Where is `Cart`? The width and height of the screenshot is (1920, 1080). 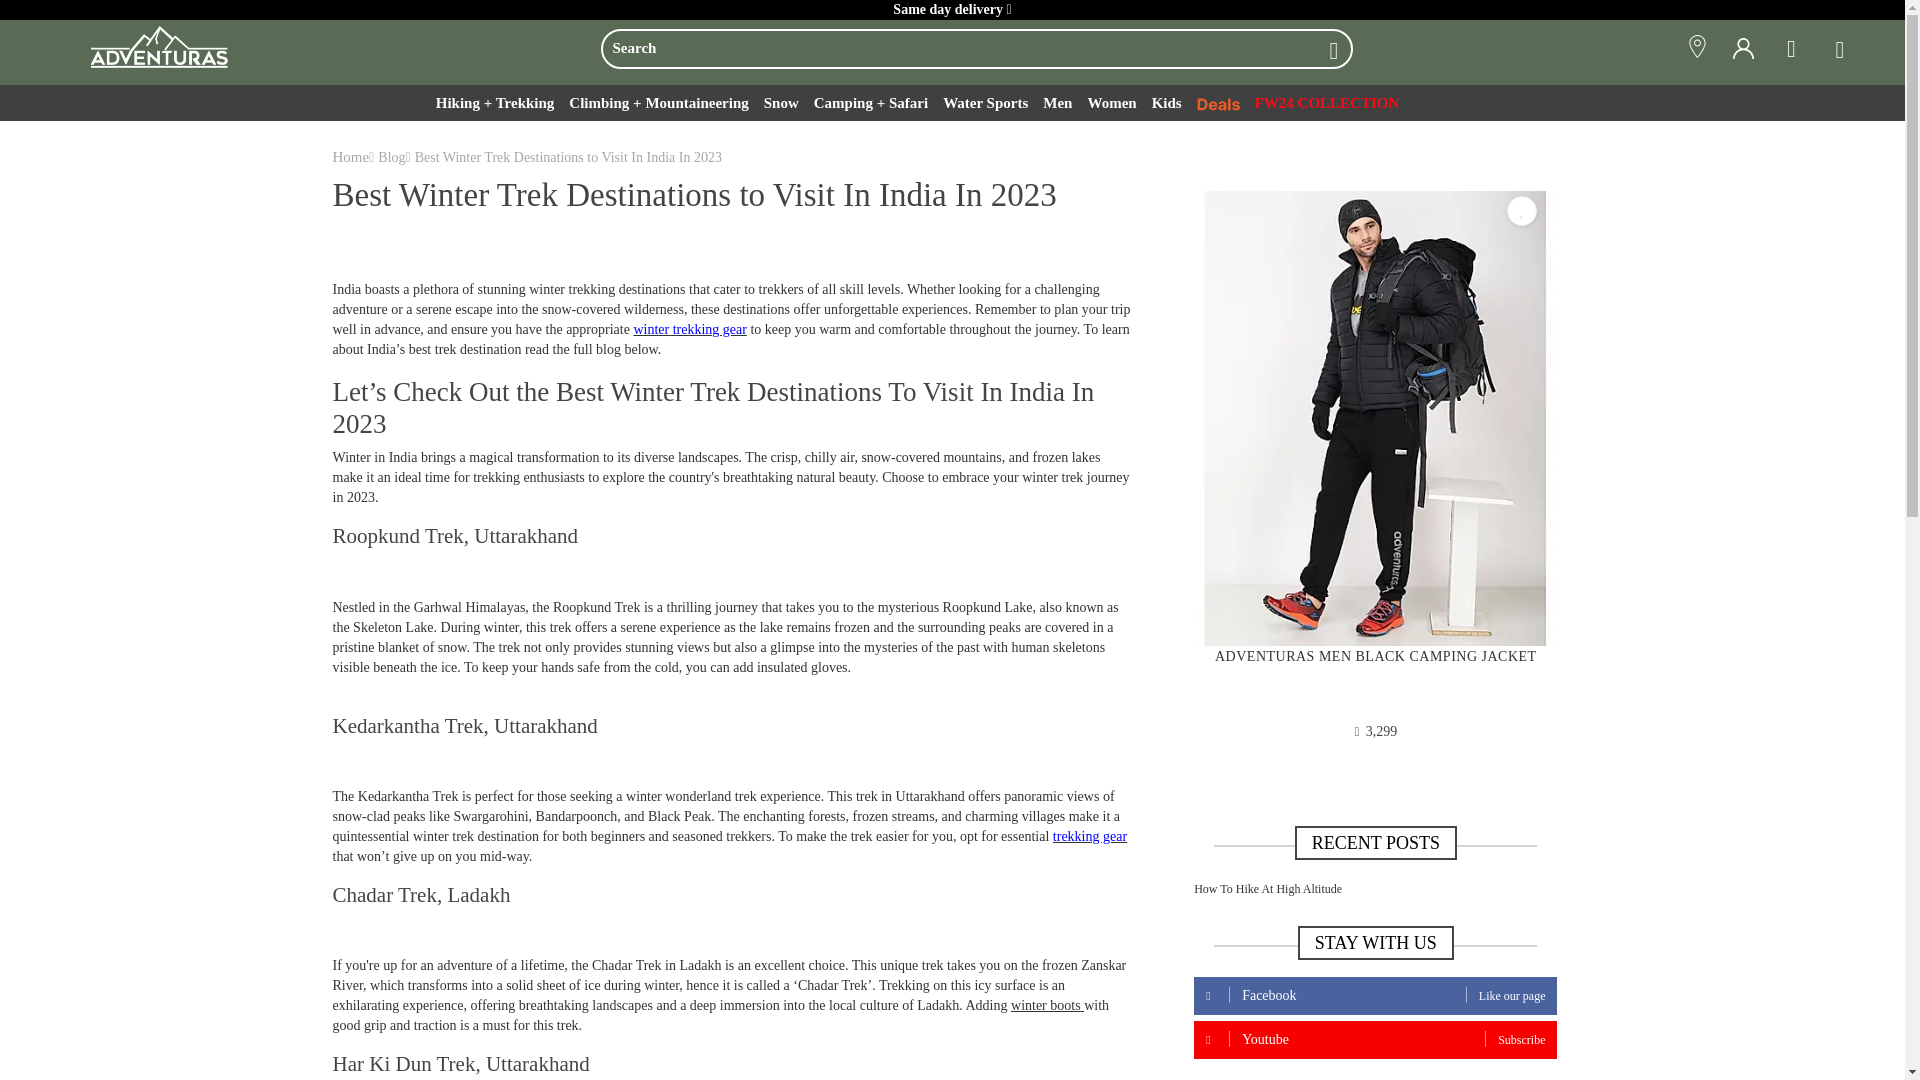 Cart is located at coordinates (1834, 49).